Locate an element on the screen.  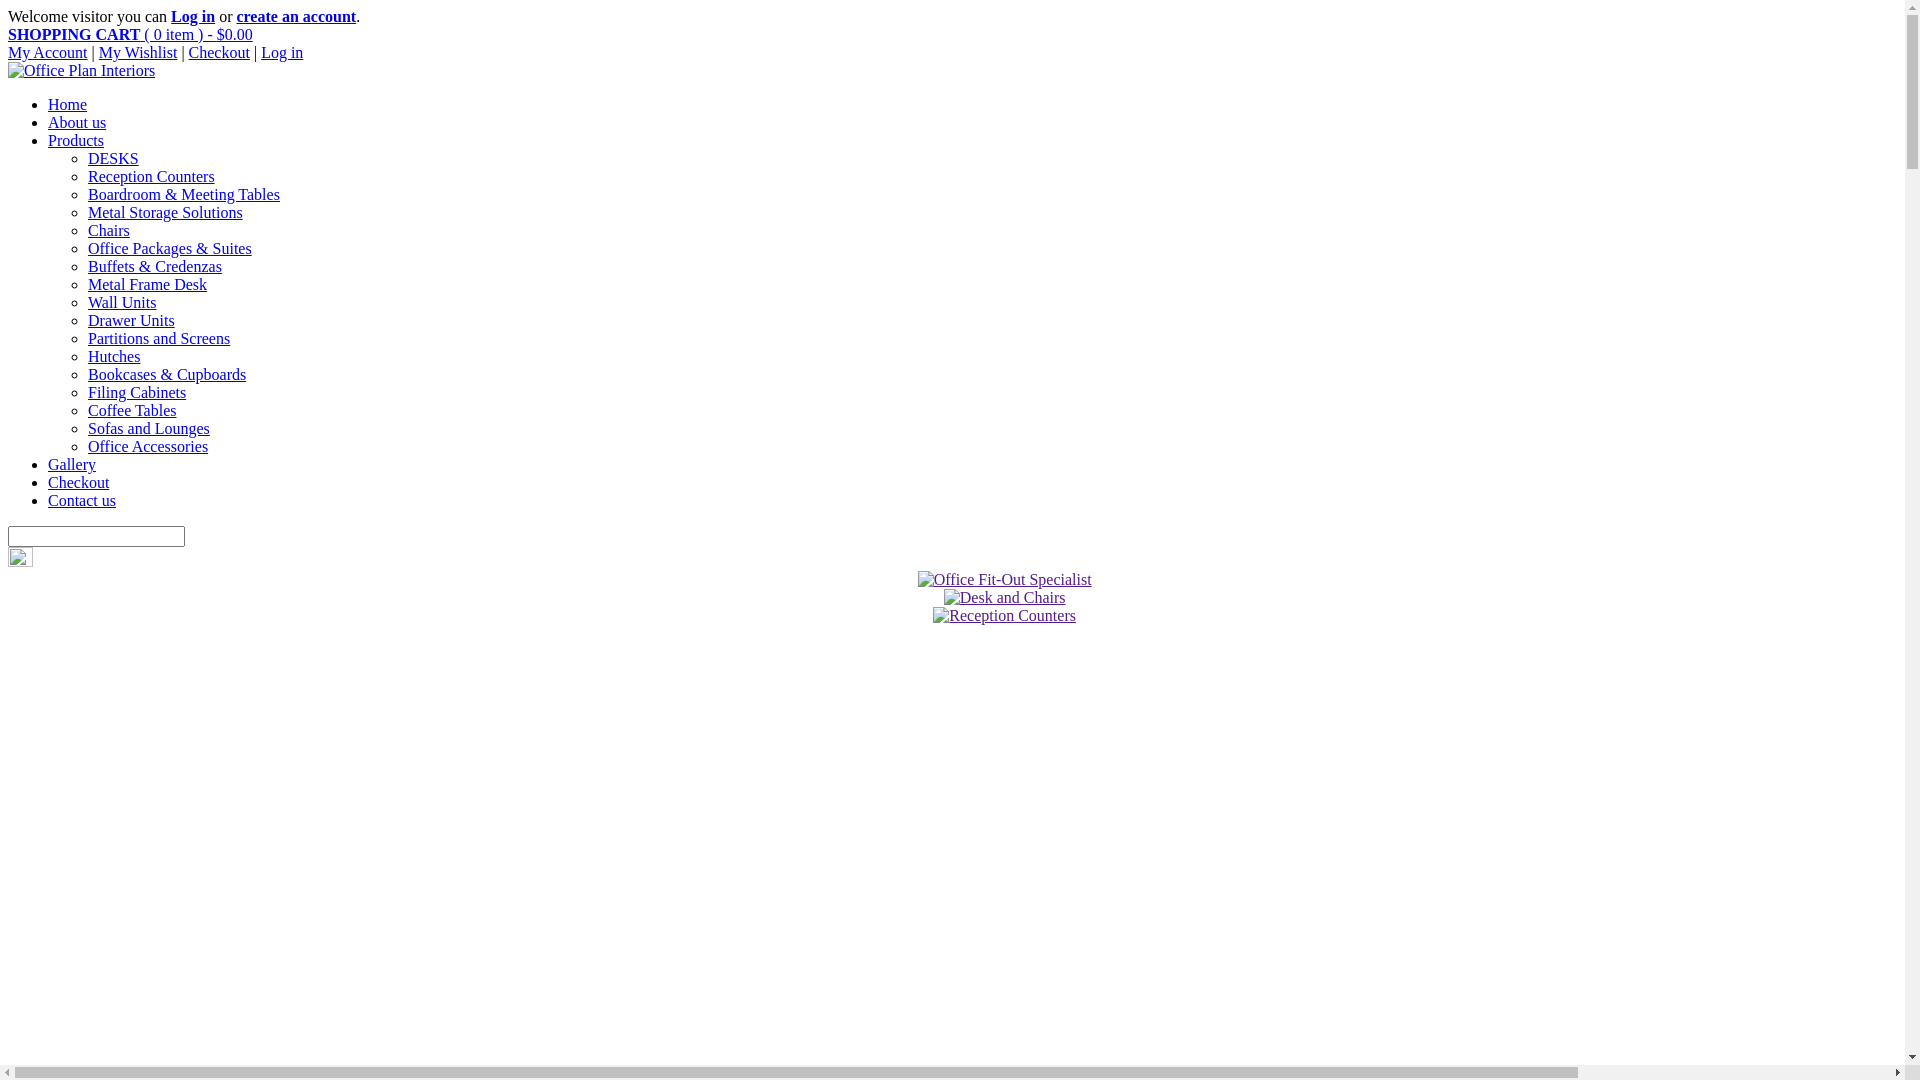
Office Fit-Out Specialist is located at coordinates (1005, 580).